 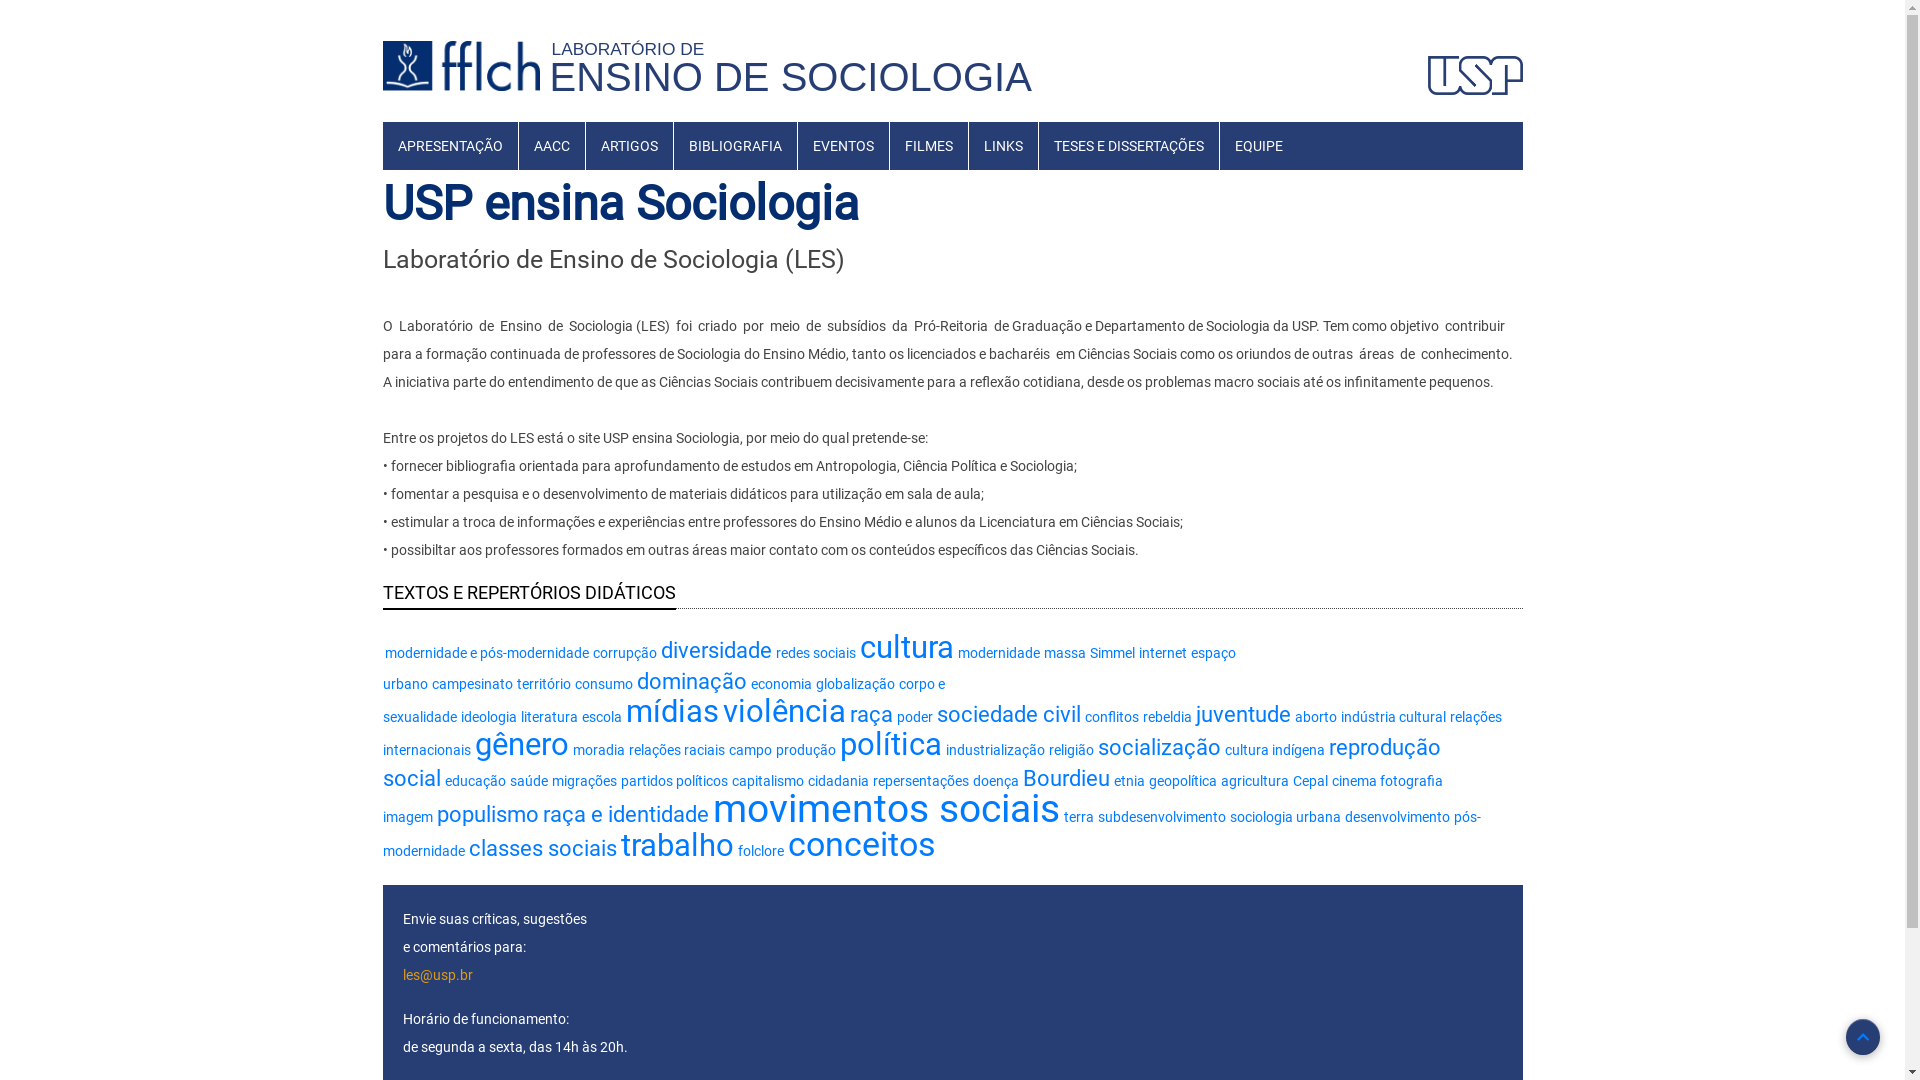 I want to click on Cepal, so click(x=1310, y=781).